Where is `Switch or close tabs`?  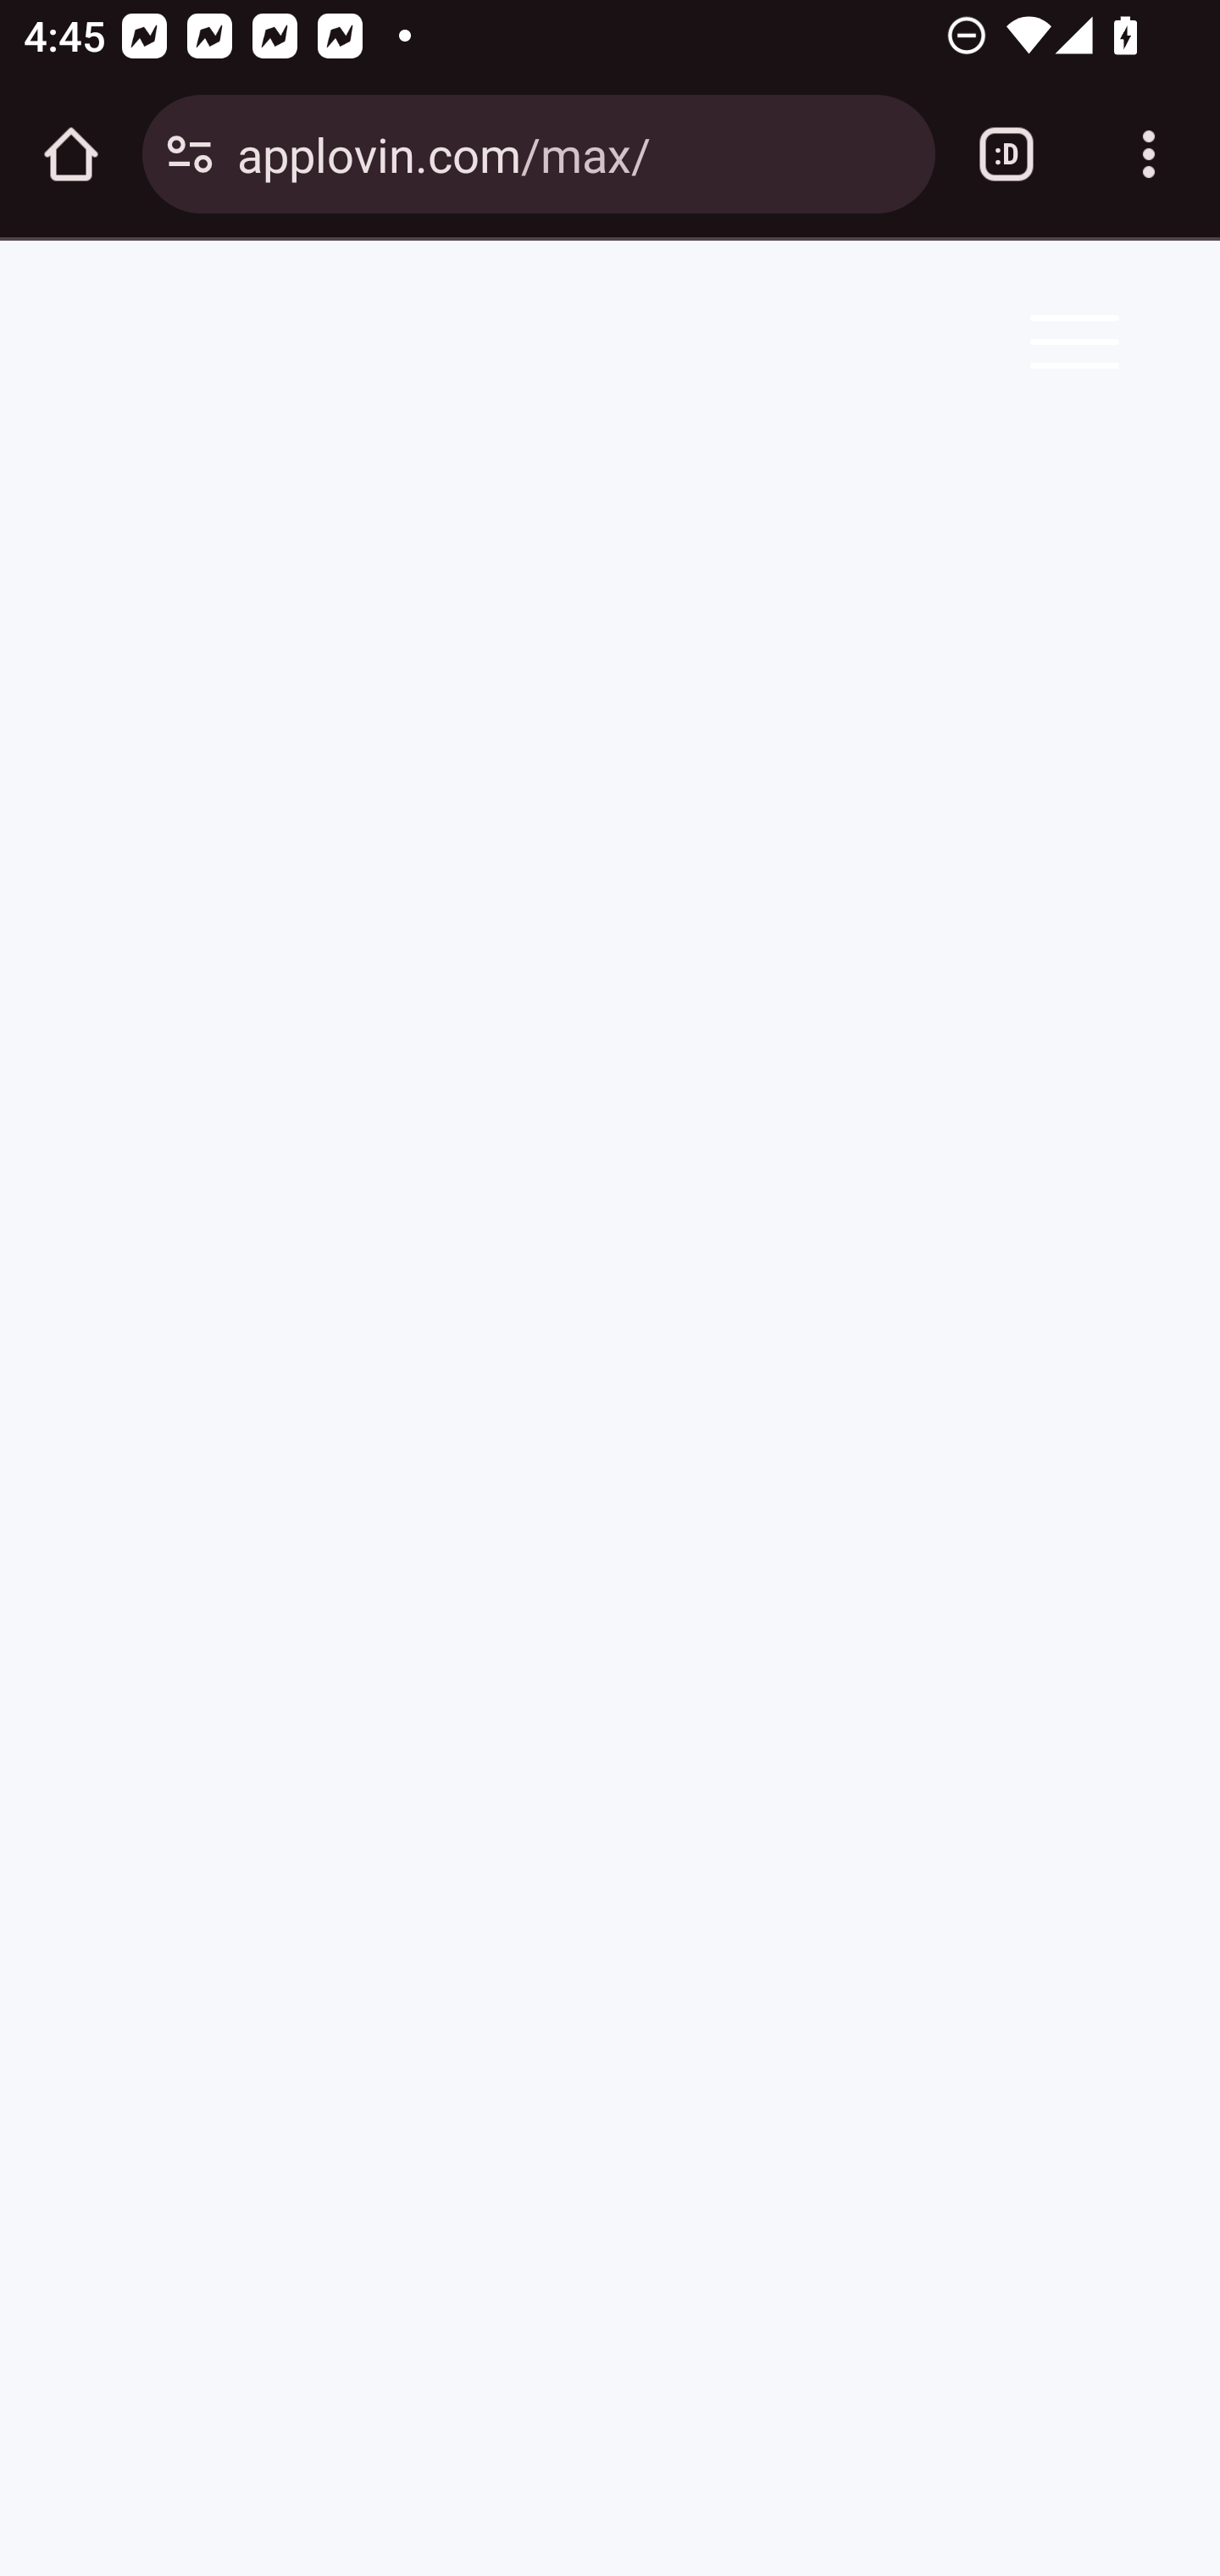 Switch or close tabs is located at coordinates (1006, 154).